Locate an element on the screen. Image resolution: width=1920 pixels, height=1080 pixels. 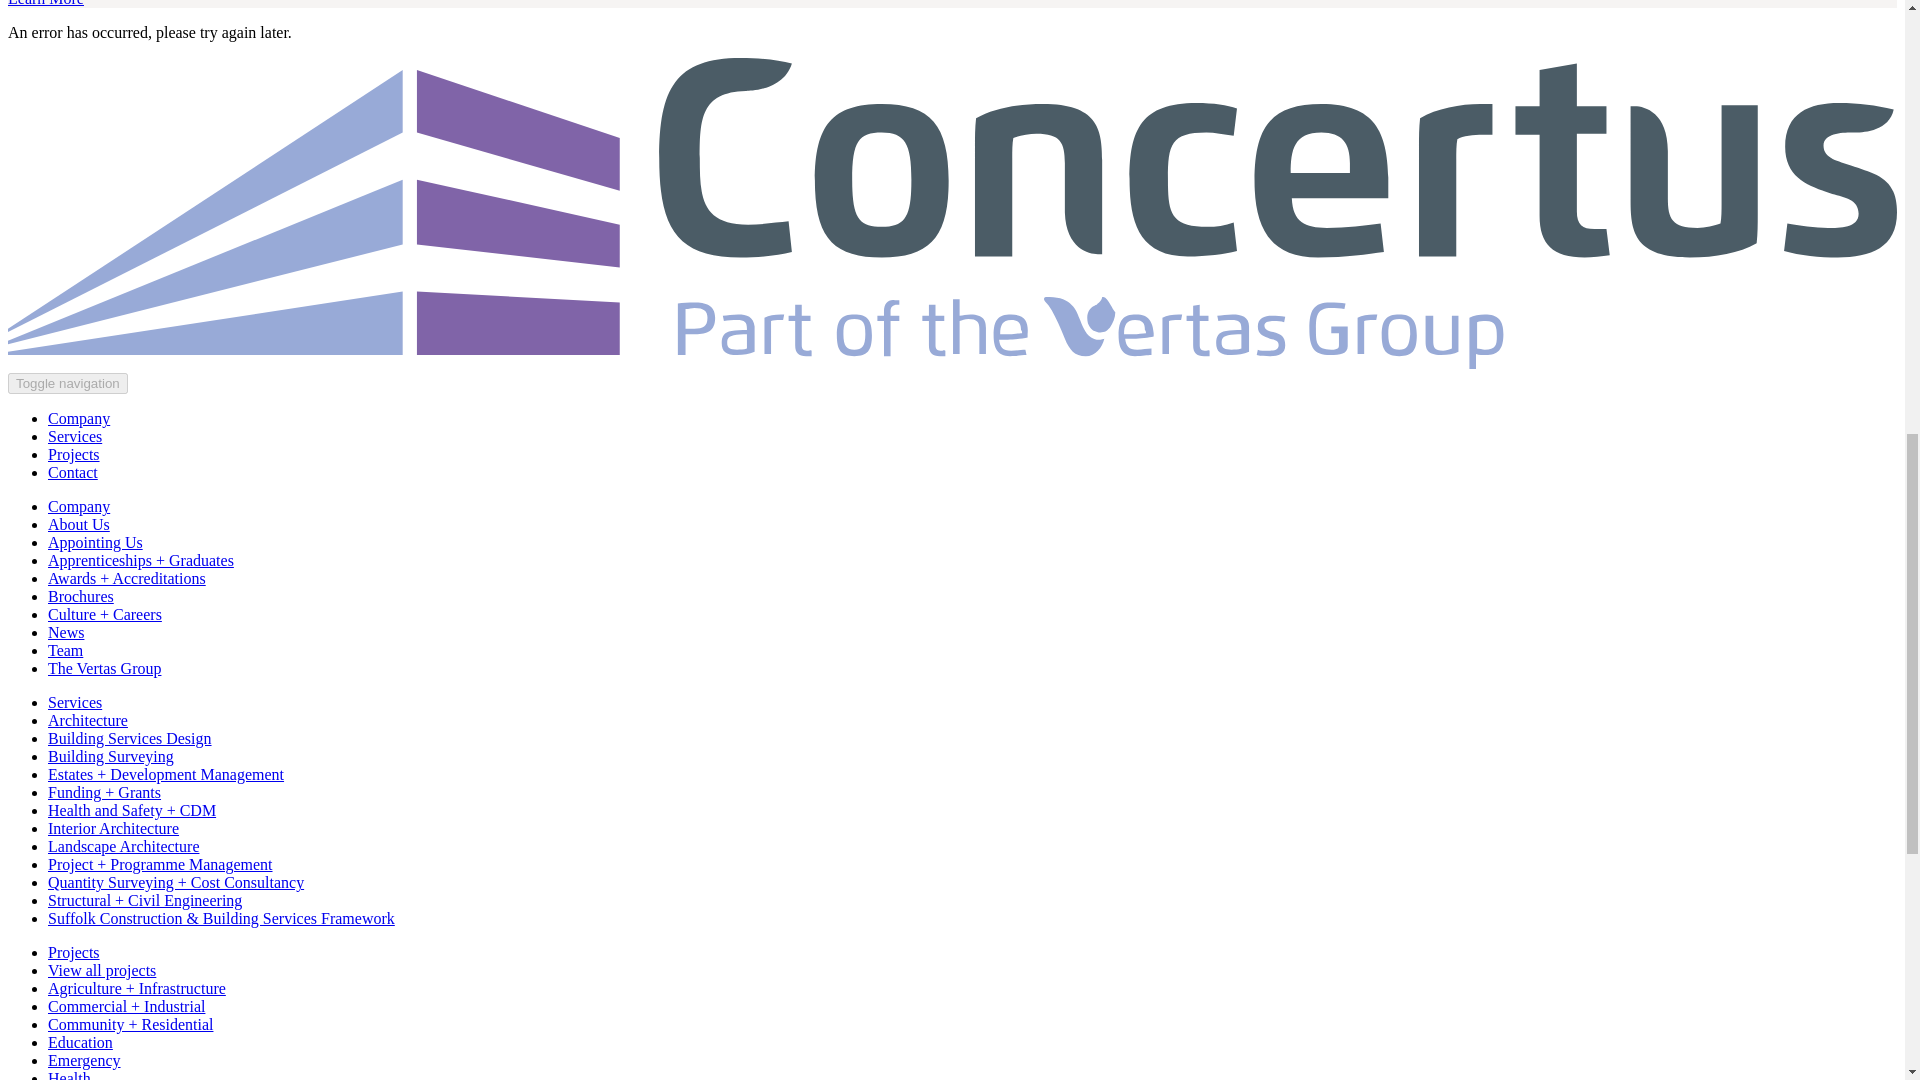
About Us is located at coordinates (78, 524).